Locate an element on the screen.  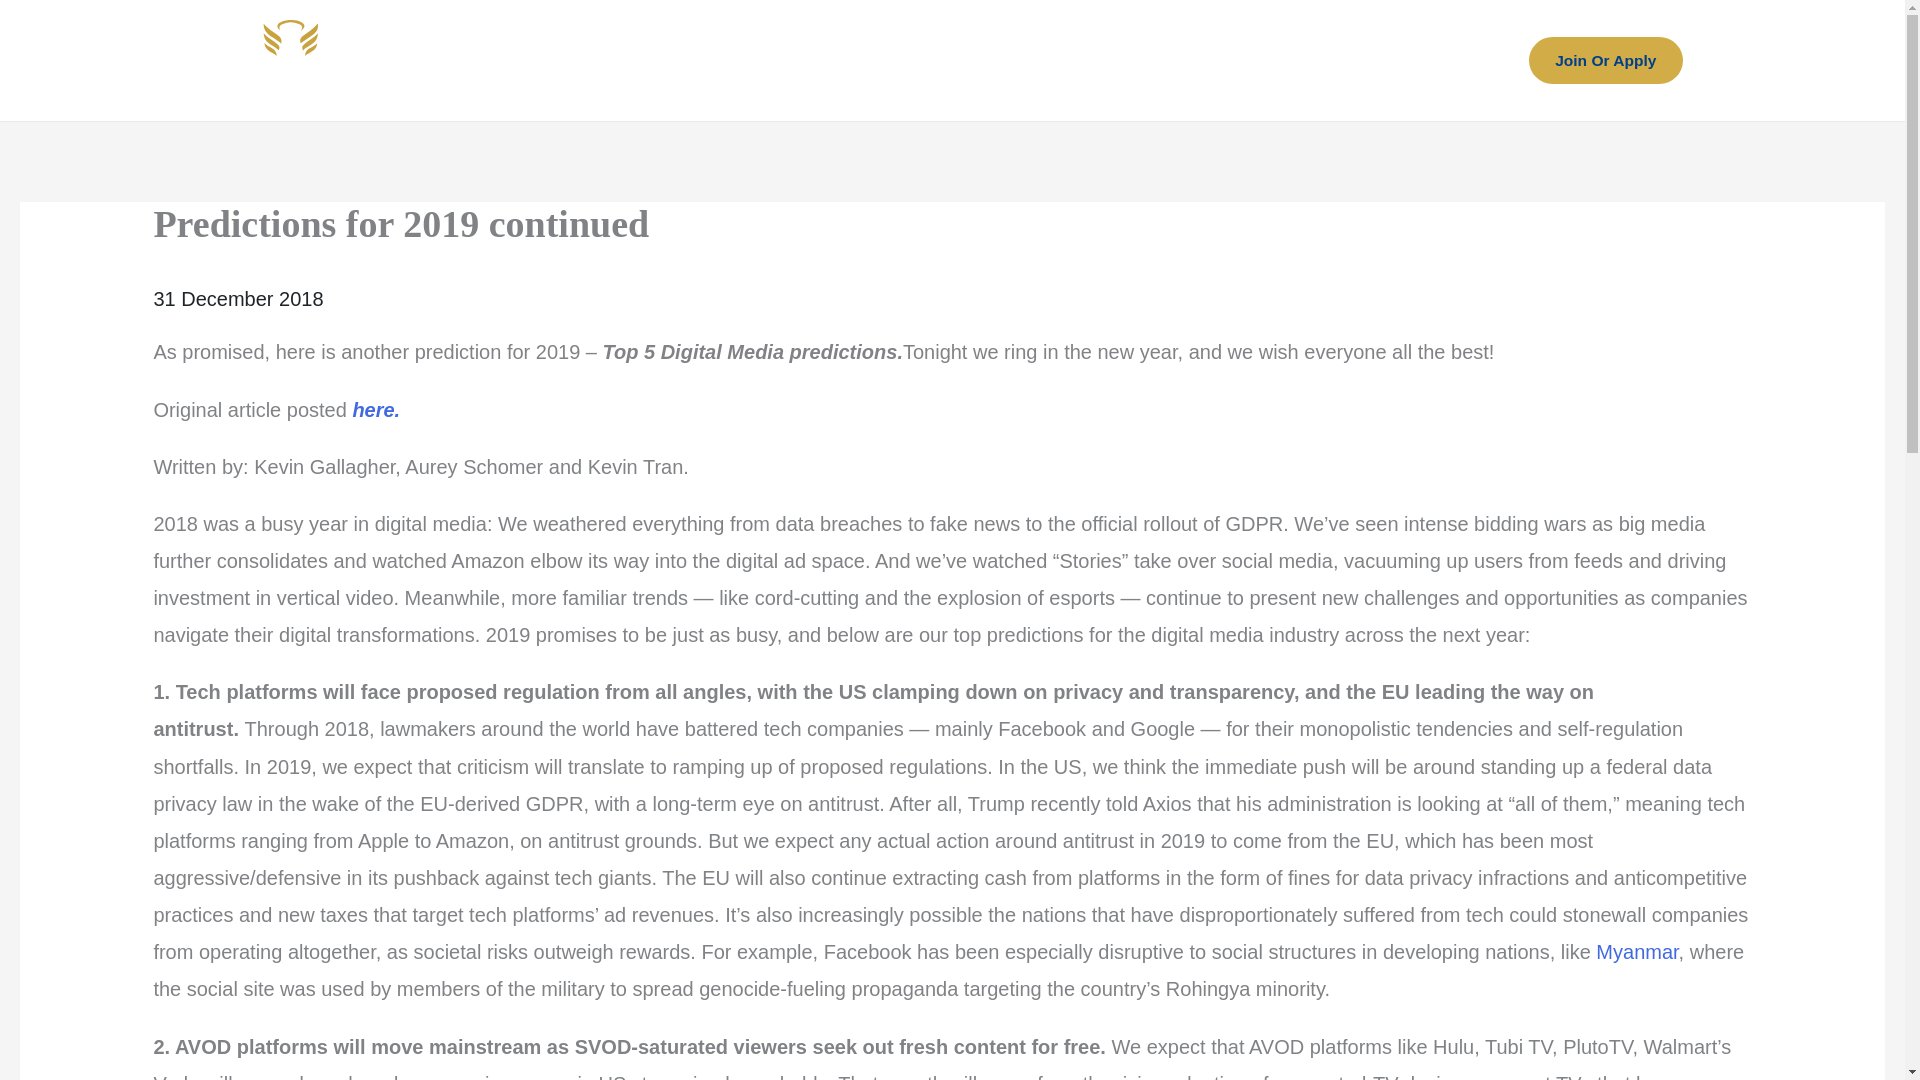
GAN Angel Investing Winter Summit is located at coordinates (1283, 60).